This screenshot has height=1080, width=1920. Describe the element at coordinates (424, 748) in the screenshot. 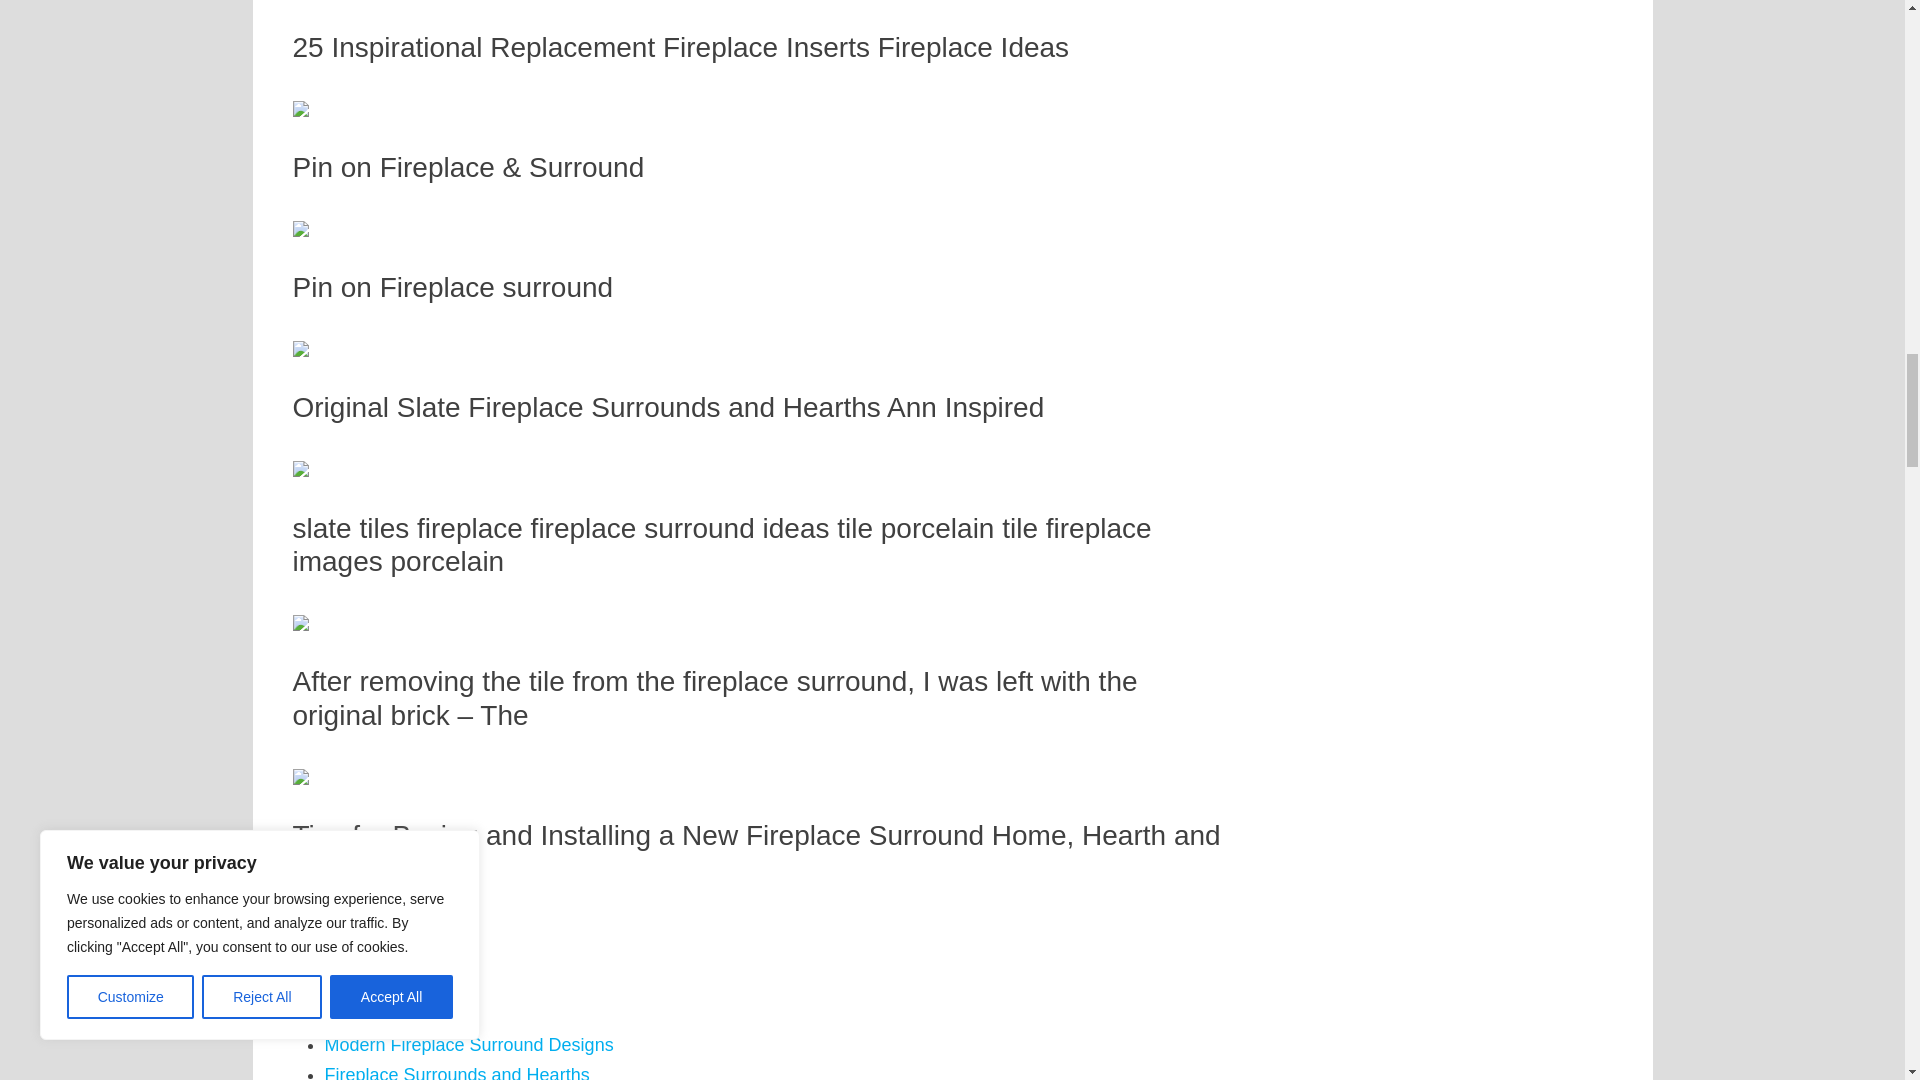

I see `Pearl Fireplace Surround` at that location.